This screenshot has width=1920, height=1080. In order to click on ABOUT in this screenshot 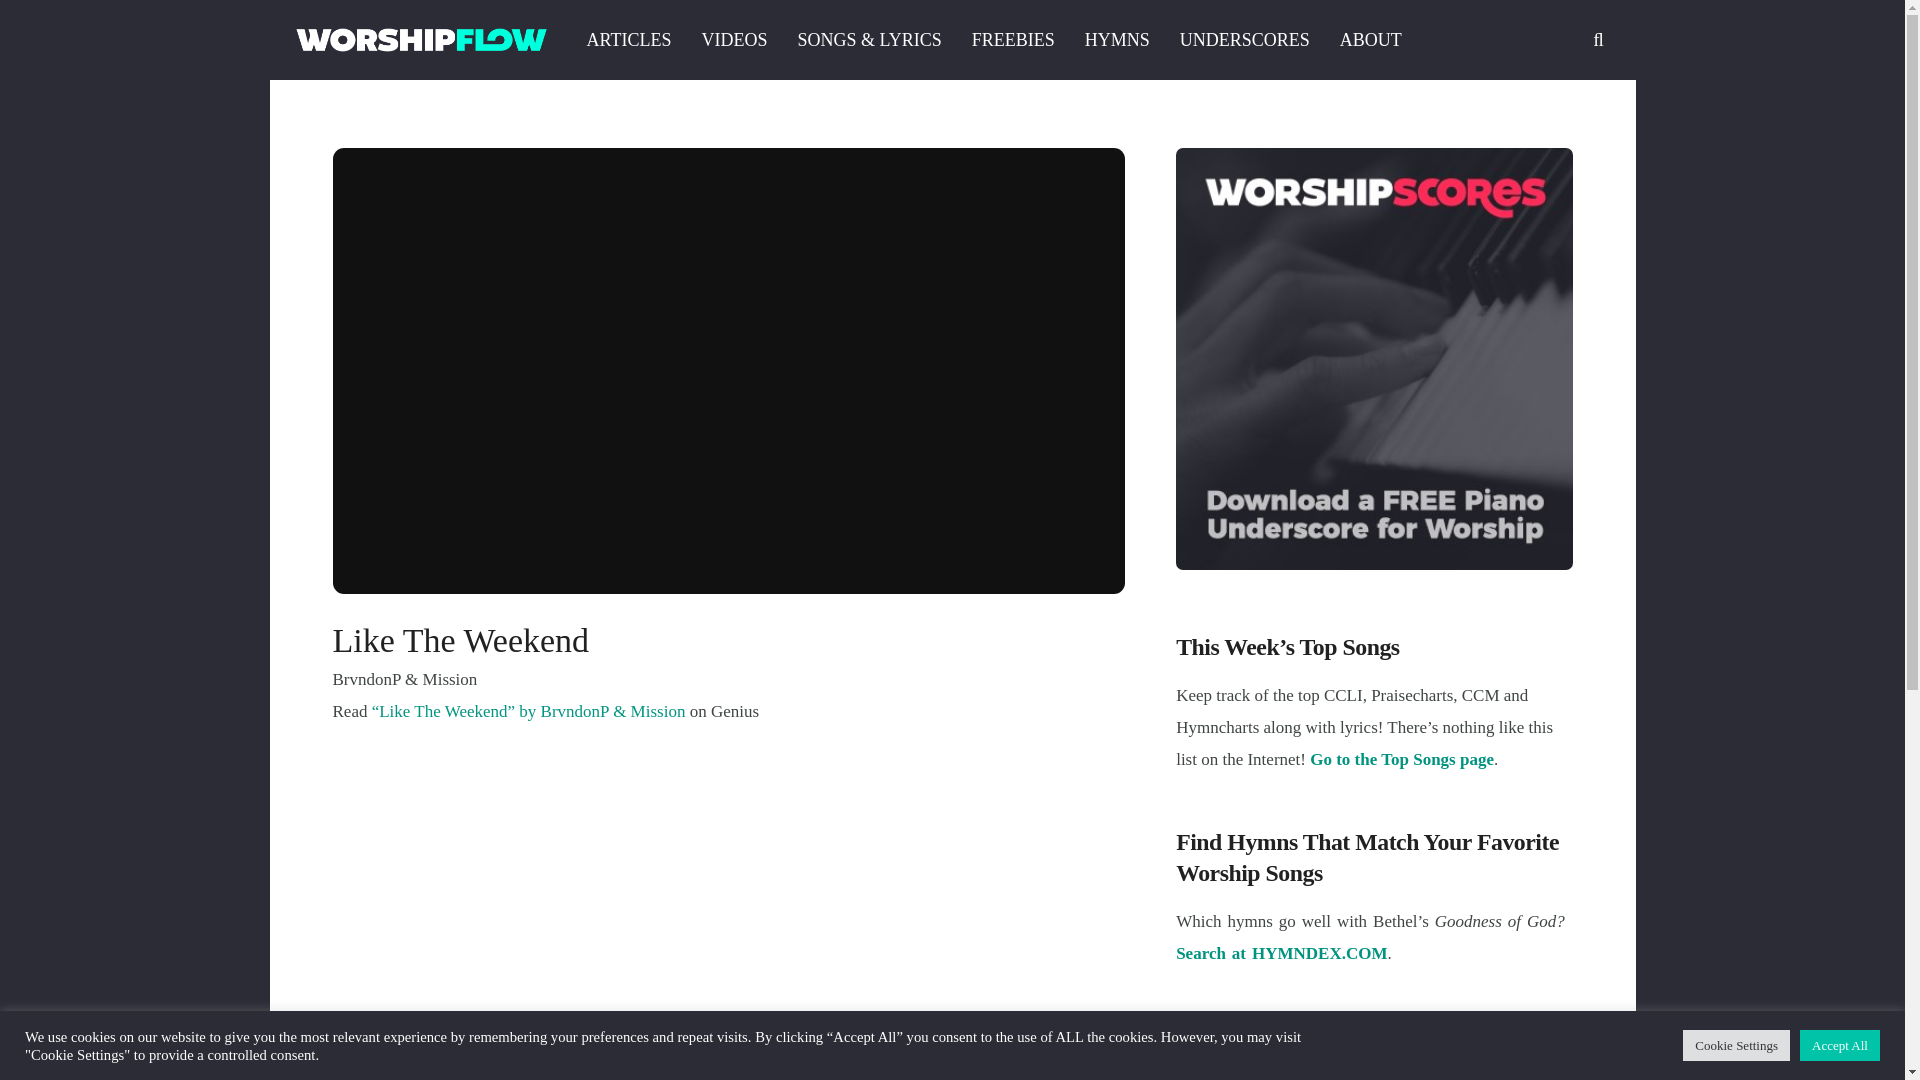, I will do `click(1370, 40)`.